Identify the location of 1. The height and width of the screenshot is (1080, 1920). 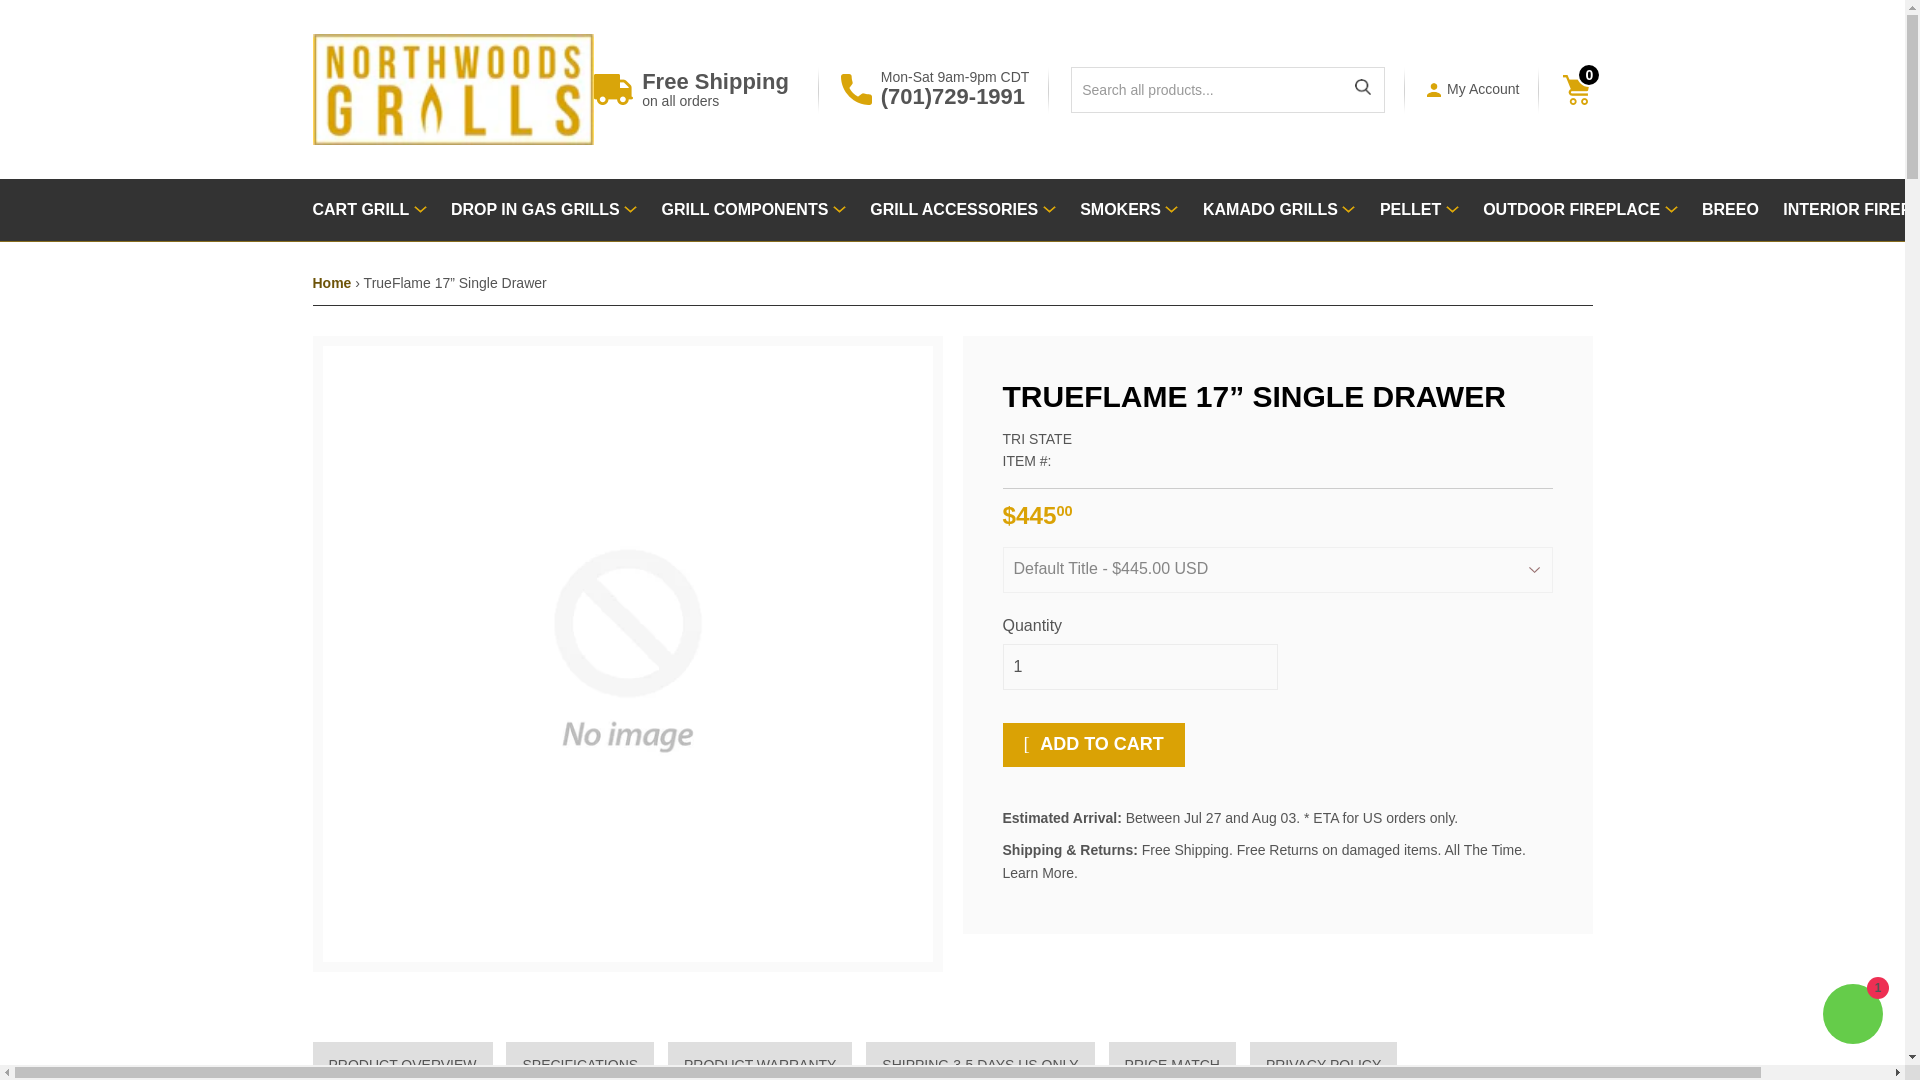
(1139, 666).